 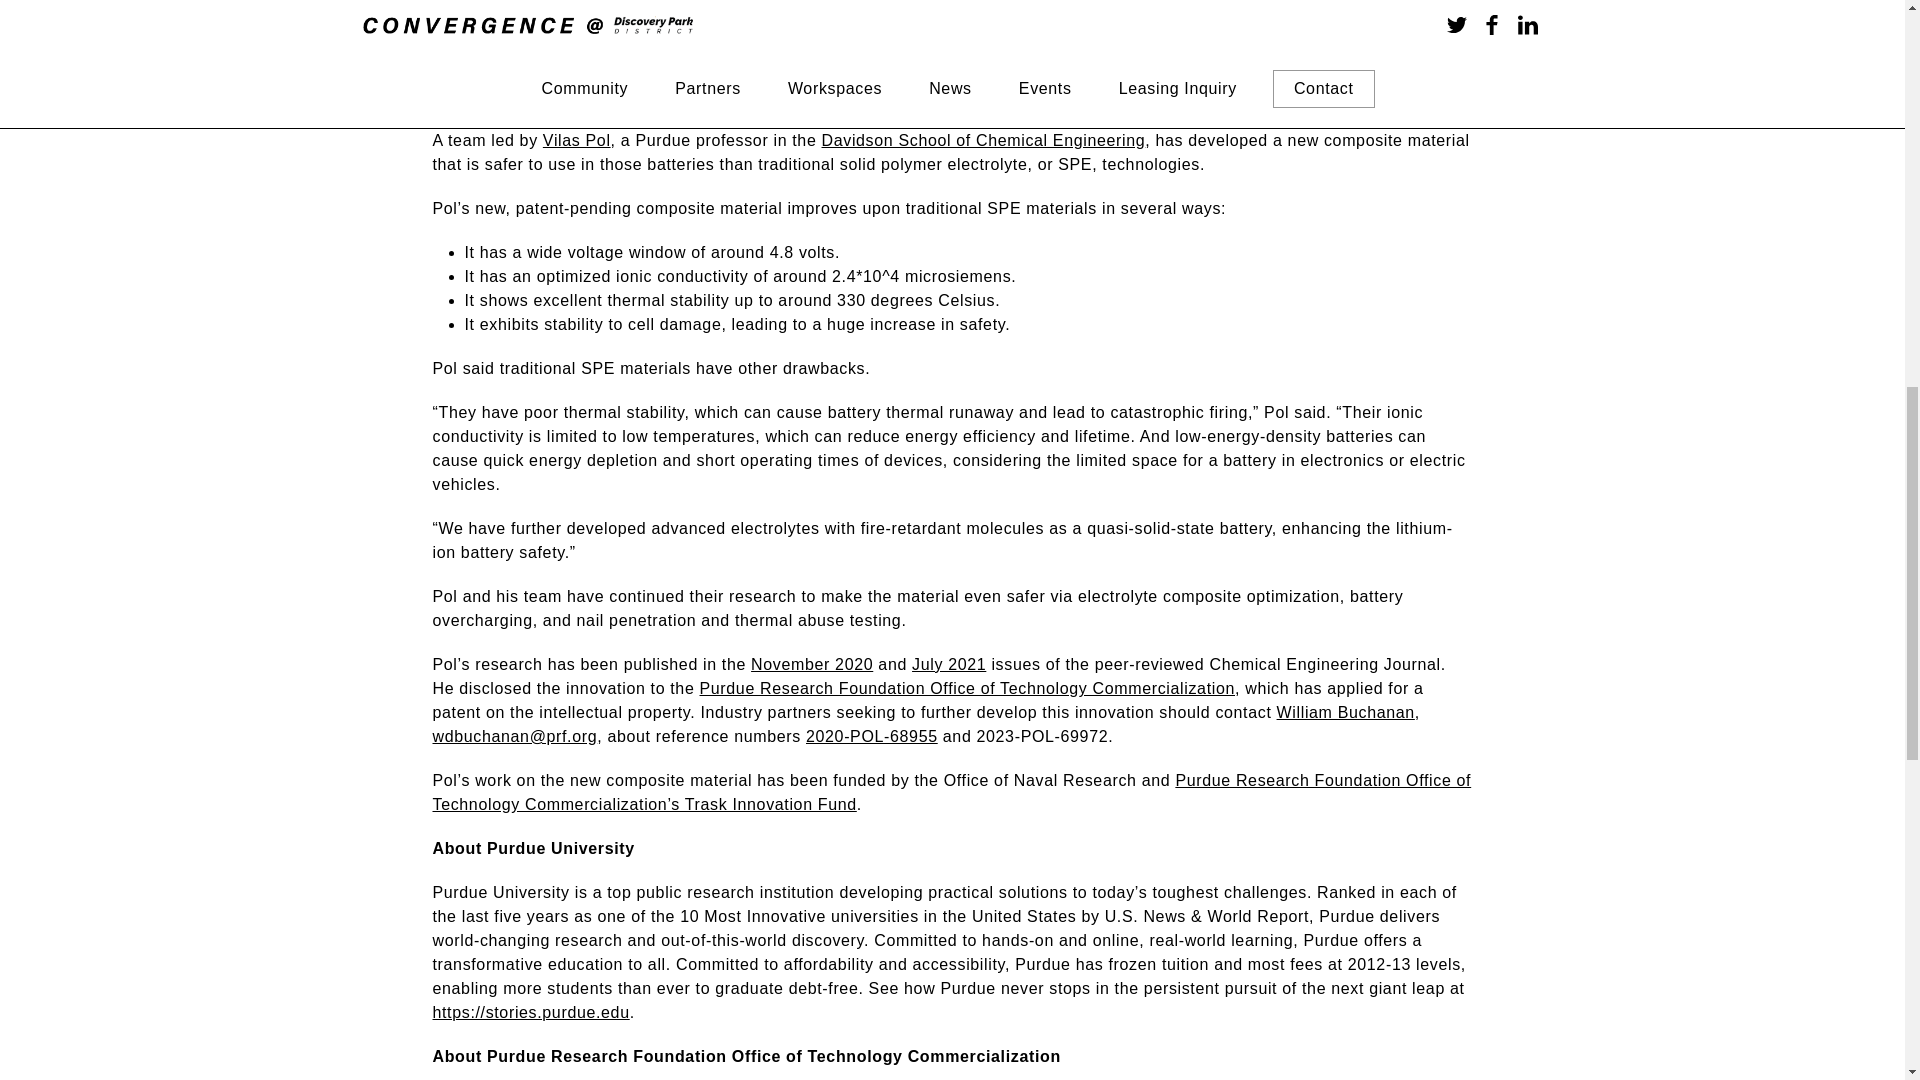 What do you see at coordinates (949, 664) in the screenshot?
I see `July 2021` at bounding box center [949, 664].